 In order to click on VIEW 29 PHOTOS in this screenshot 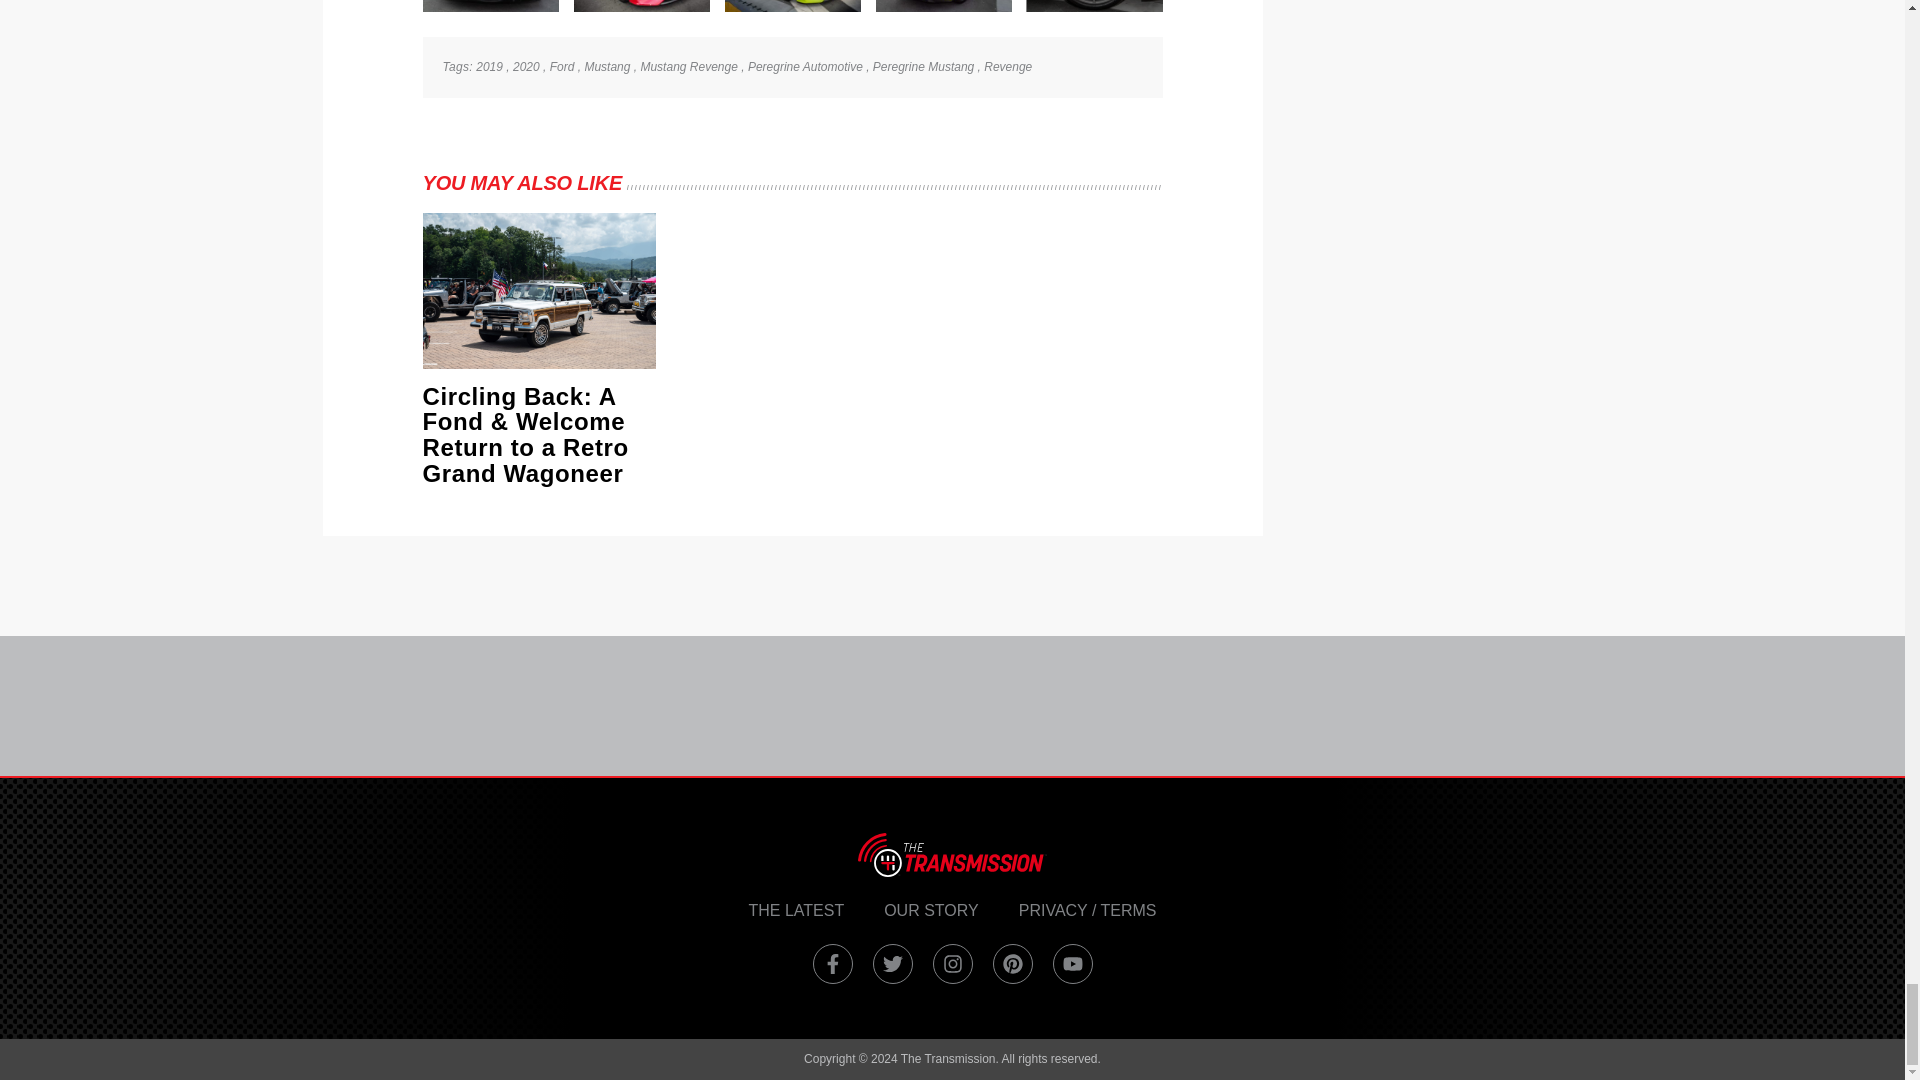, I will do `click(1094, 6)`.